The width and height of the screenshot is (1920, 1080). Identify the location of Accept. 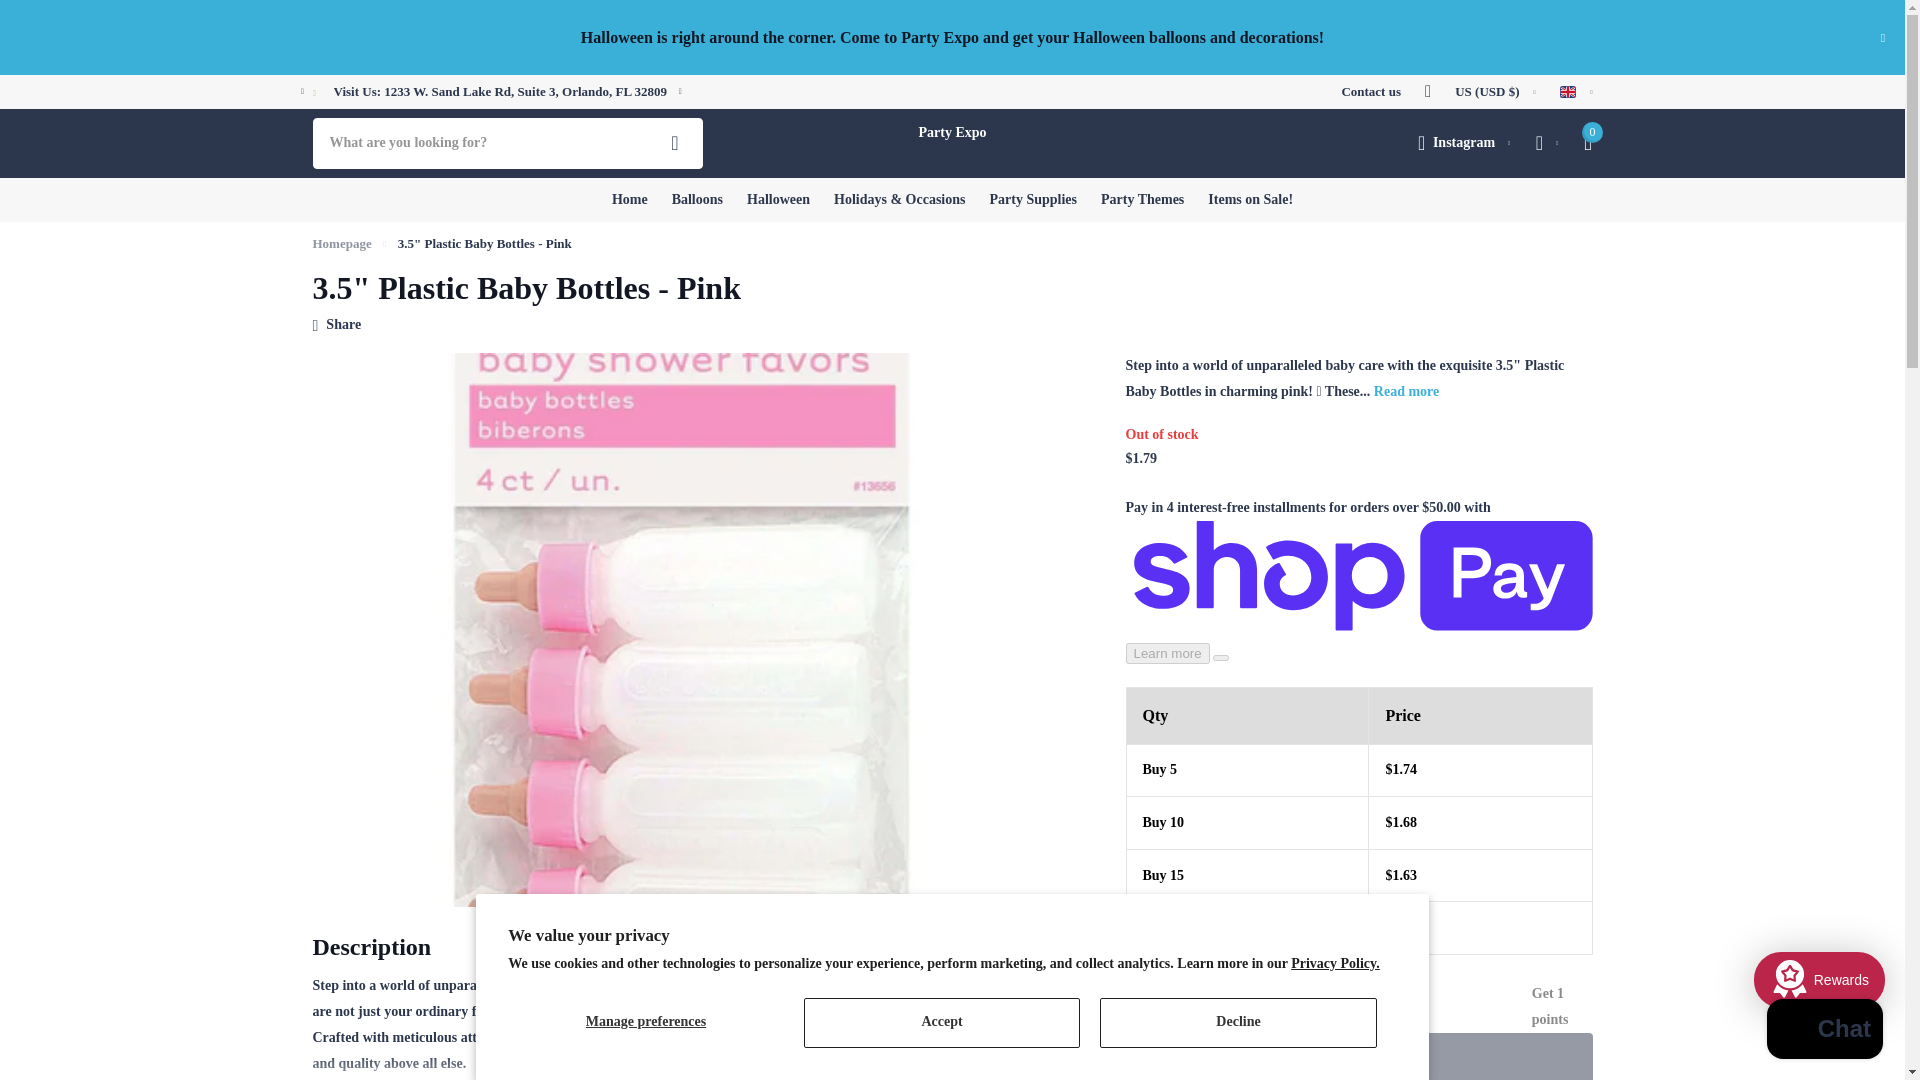
(942, 1022).